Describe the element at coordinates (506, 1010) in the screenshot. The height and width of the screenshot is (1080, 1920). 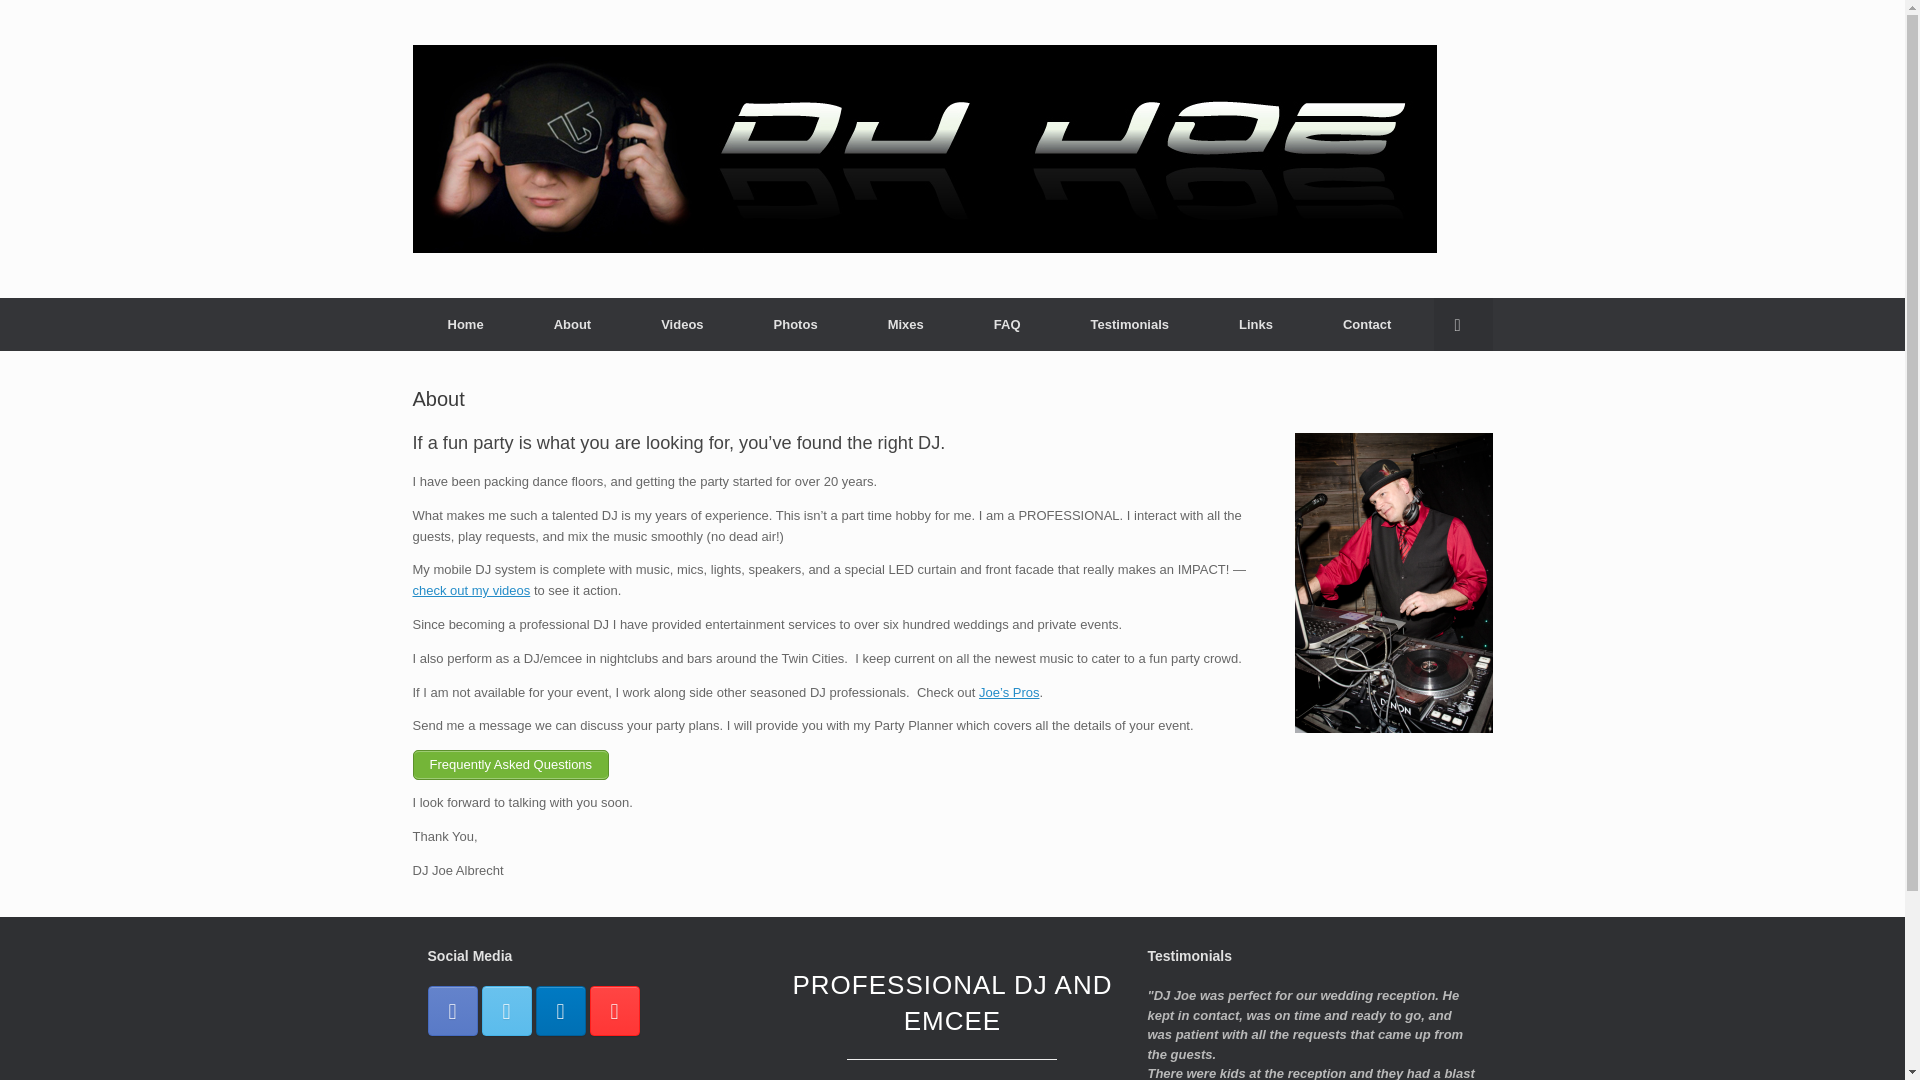
I see `DJ Joe MPLS Twitter` at that location.